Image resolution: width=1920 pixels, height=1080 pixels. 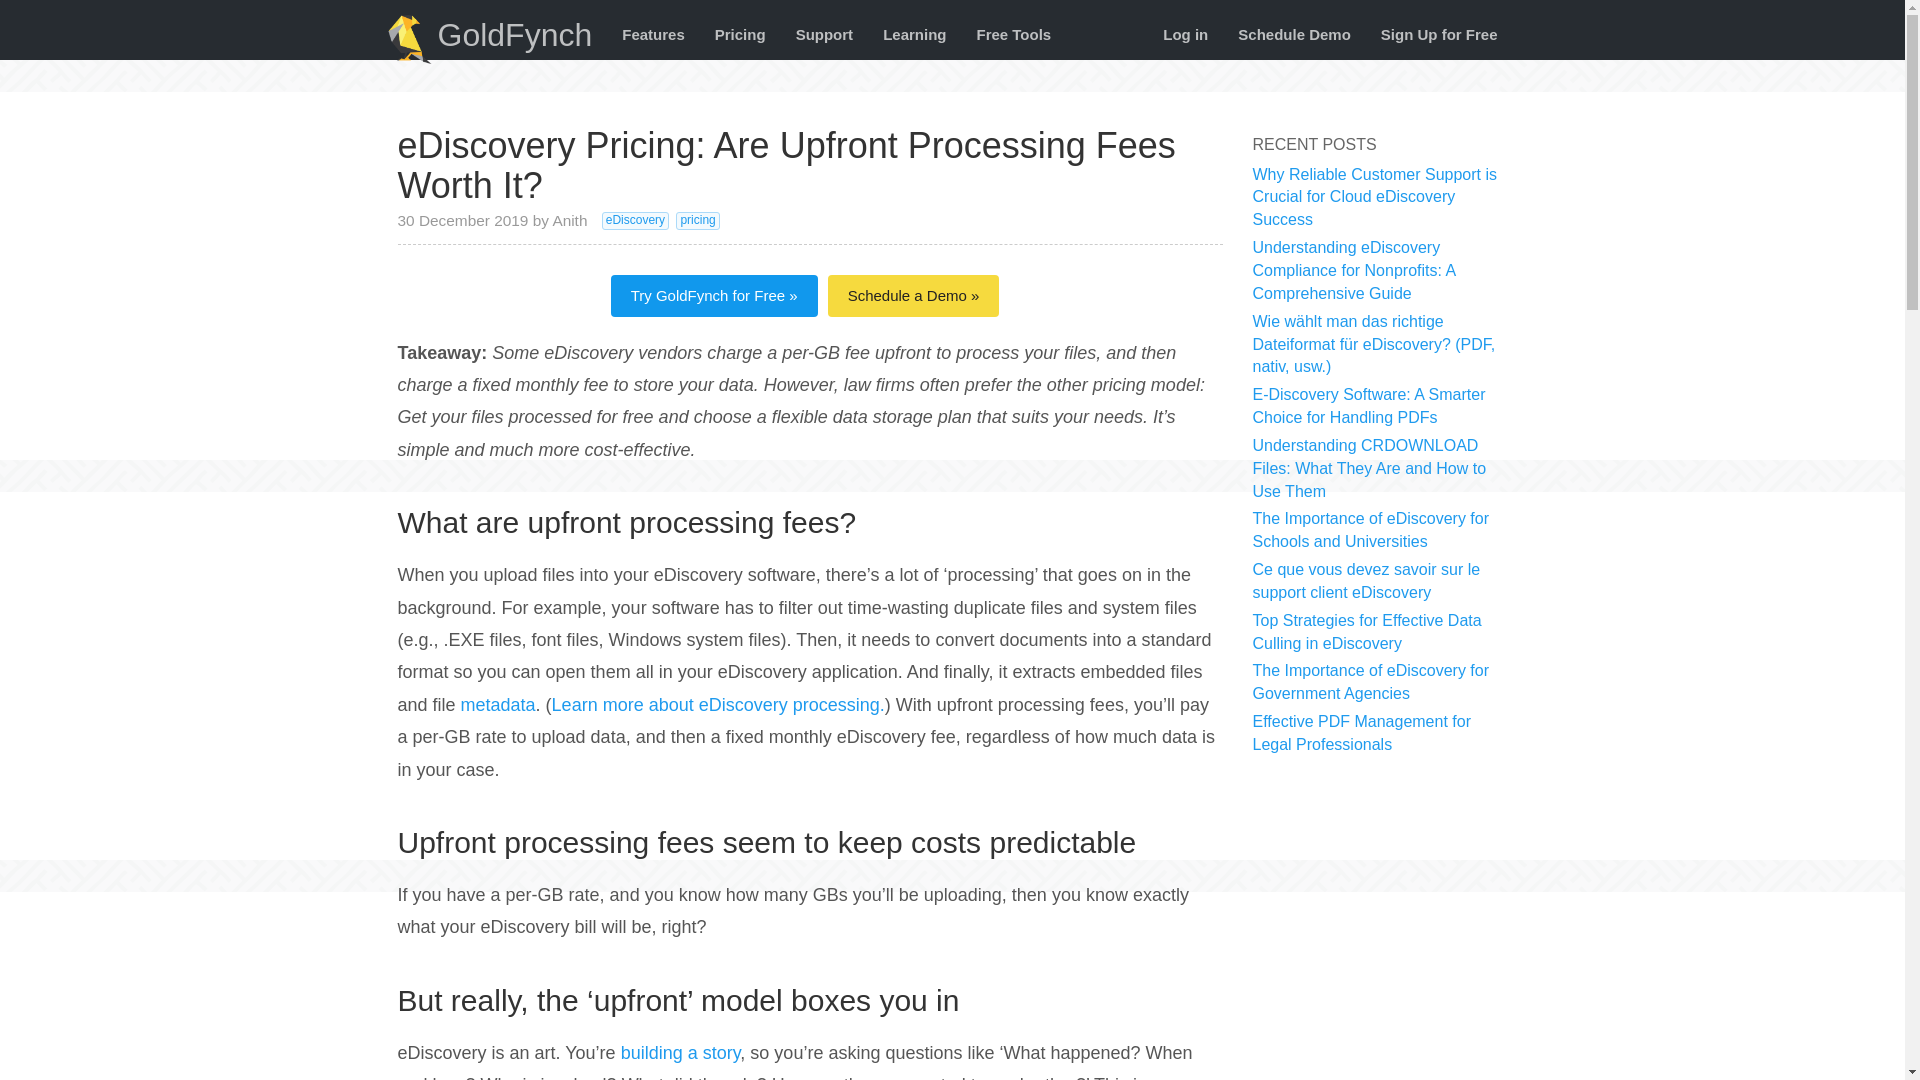 I want to click on Learn more about eDiscovery processing., so click(x=718, y=704).